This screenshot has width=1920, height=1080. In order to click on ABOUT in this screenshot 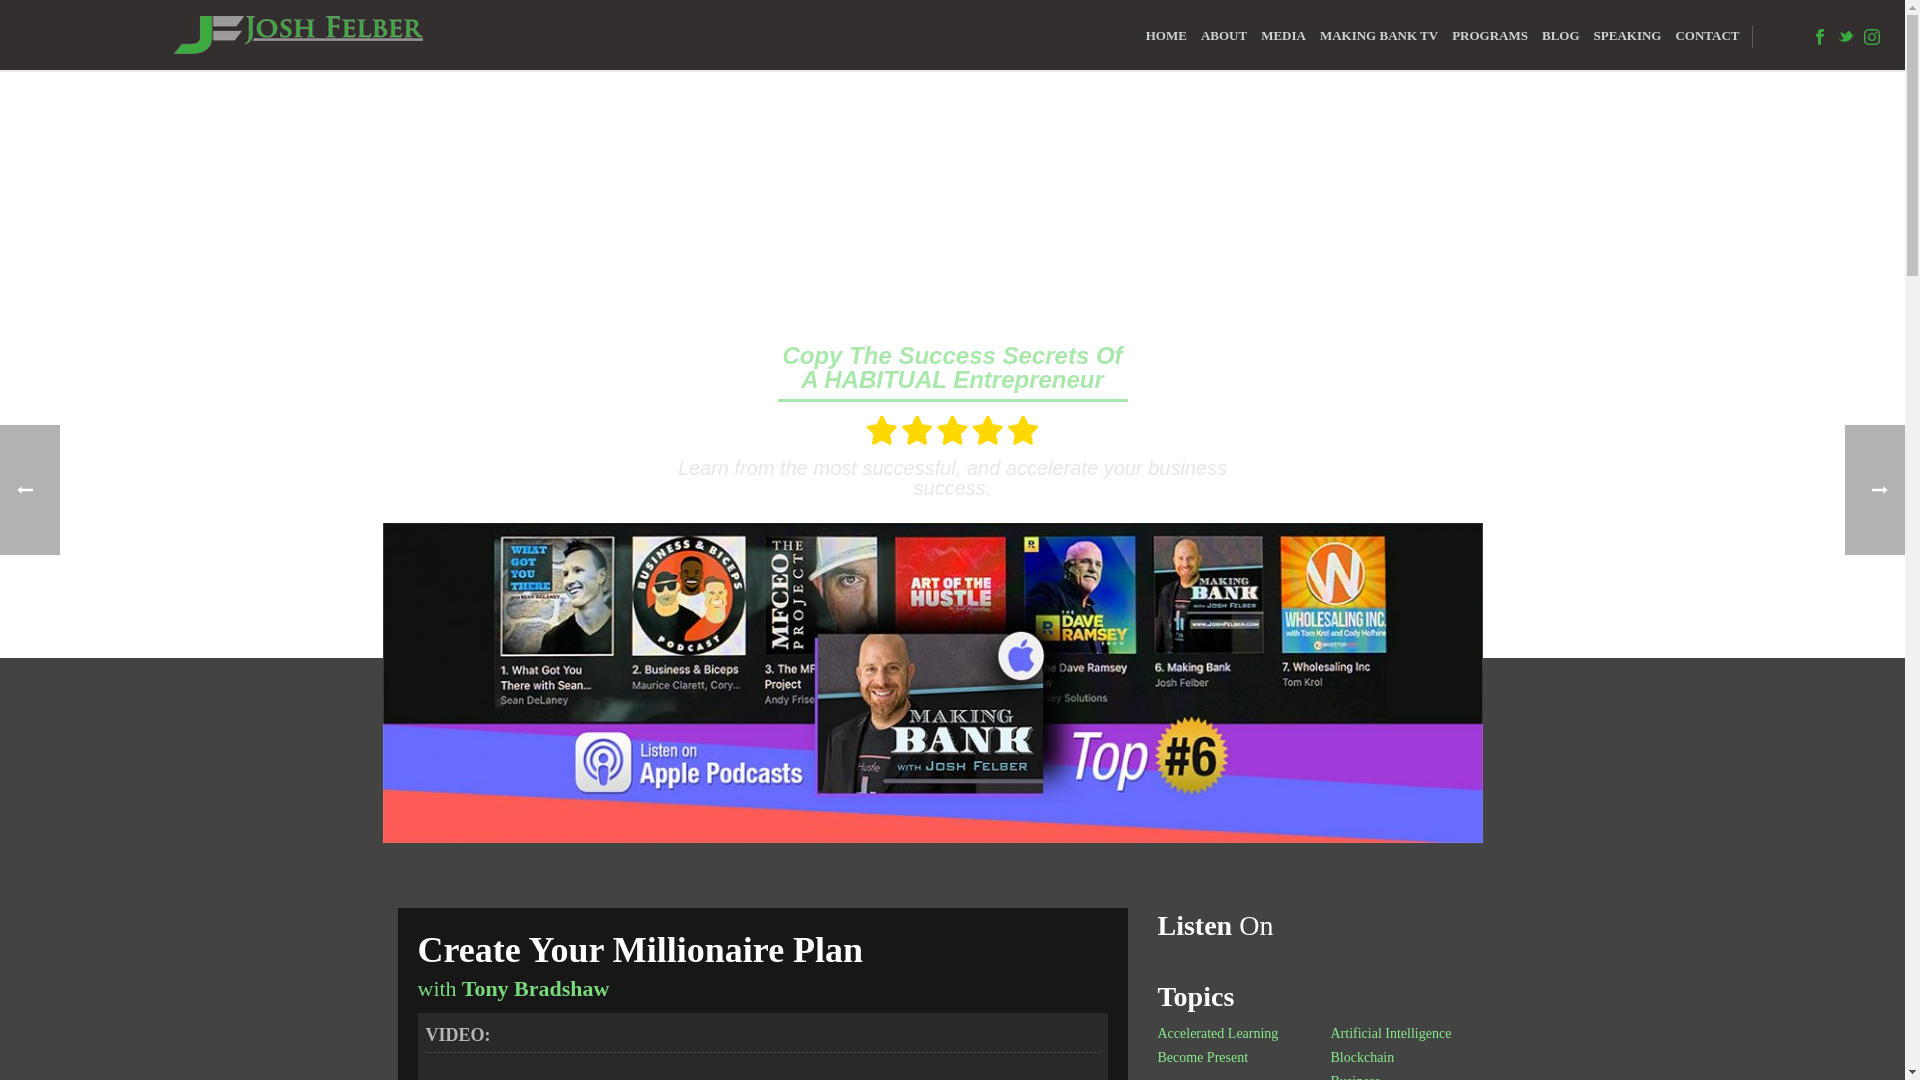, I will do `click(1224, 36)`.